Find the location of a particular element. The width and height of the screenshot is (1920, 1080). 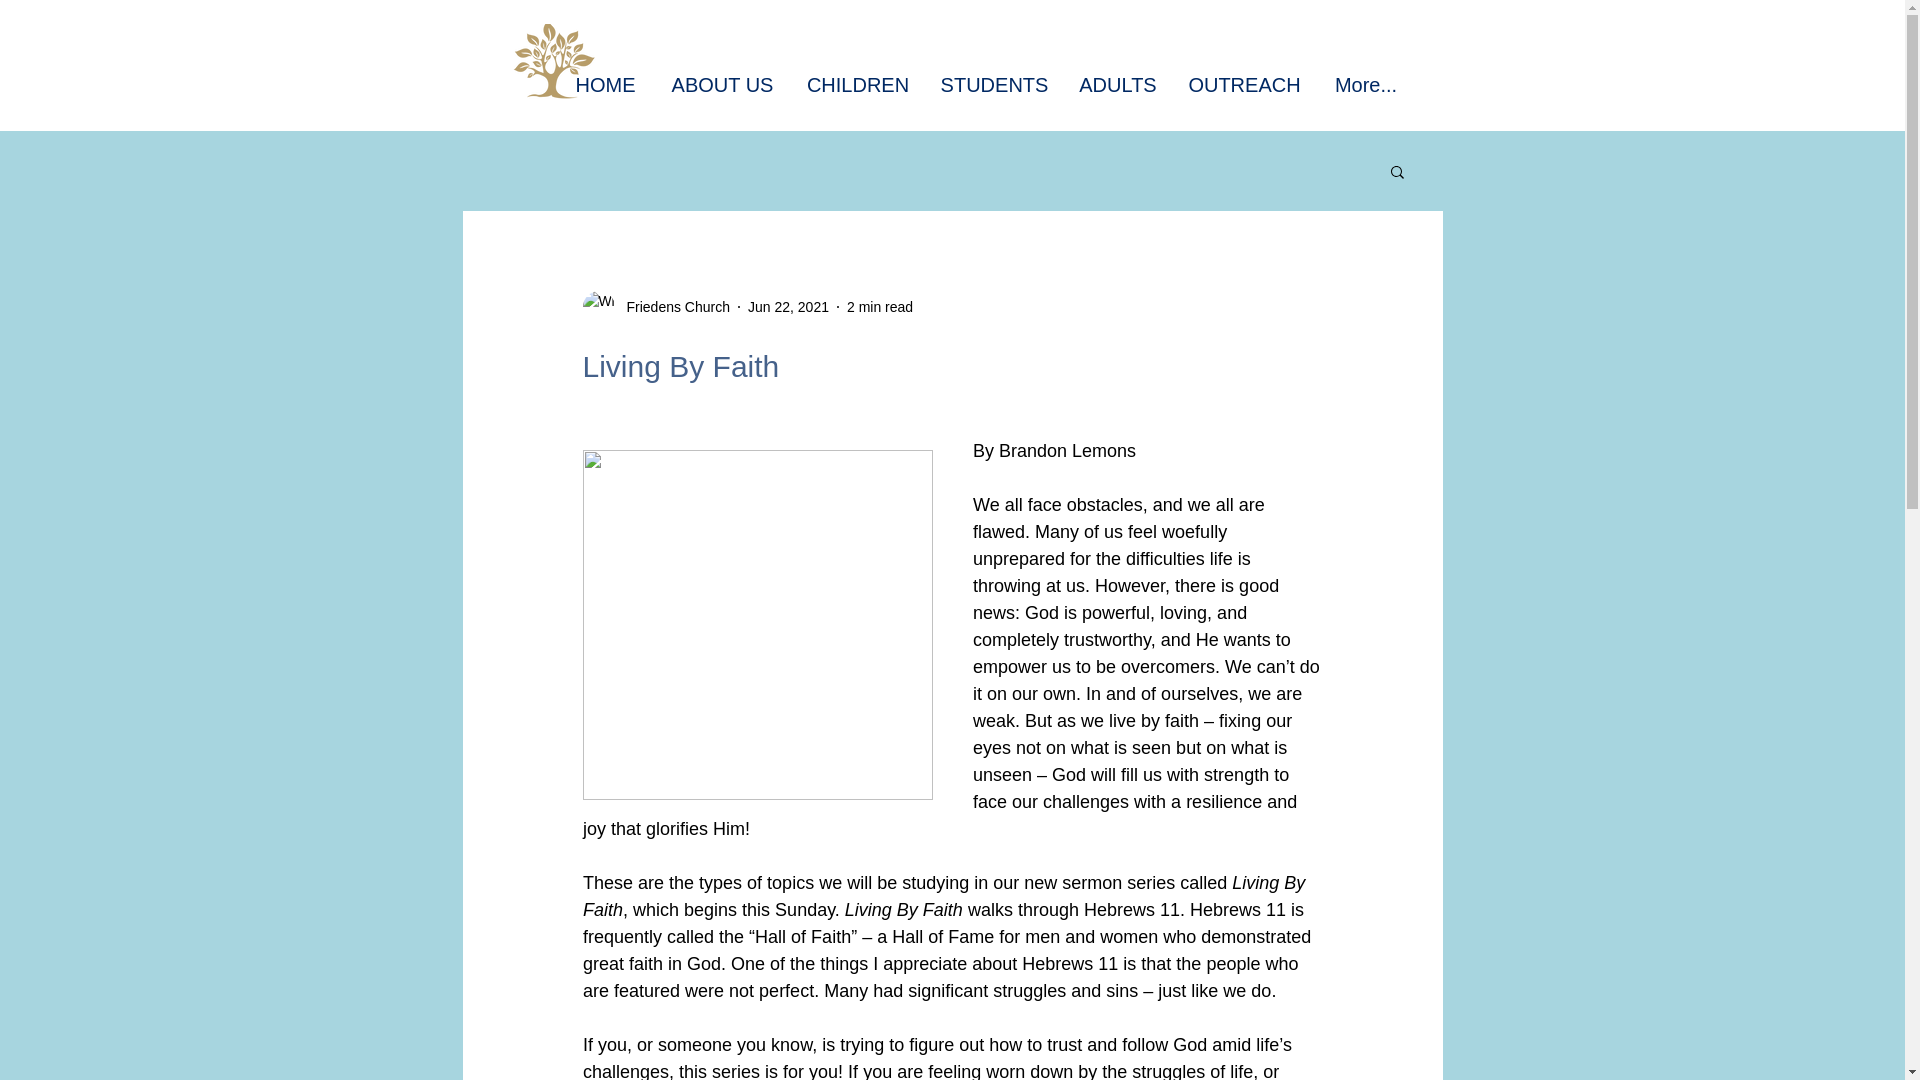

Jun 22, 2021 is located at coordinates (788, 306).